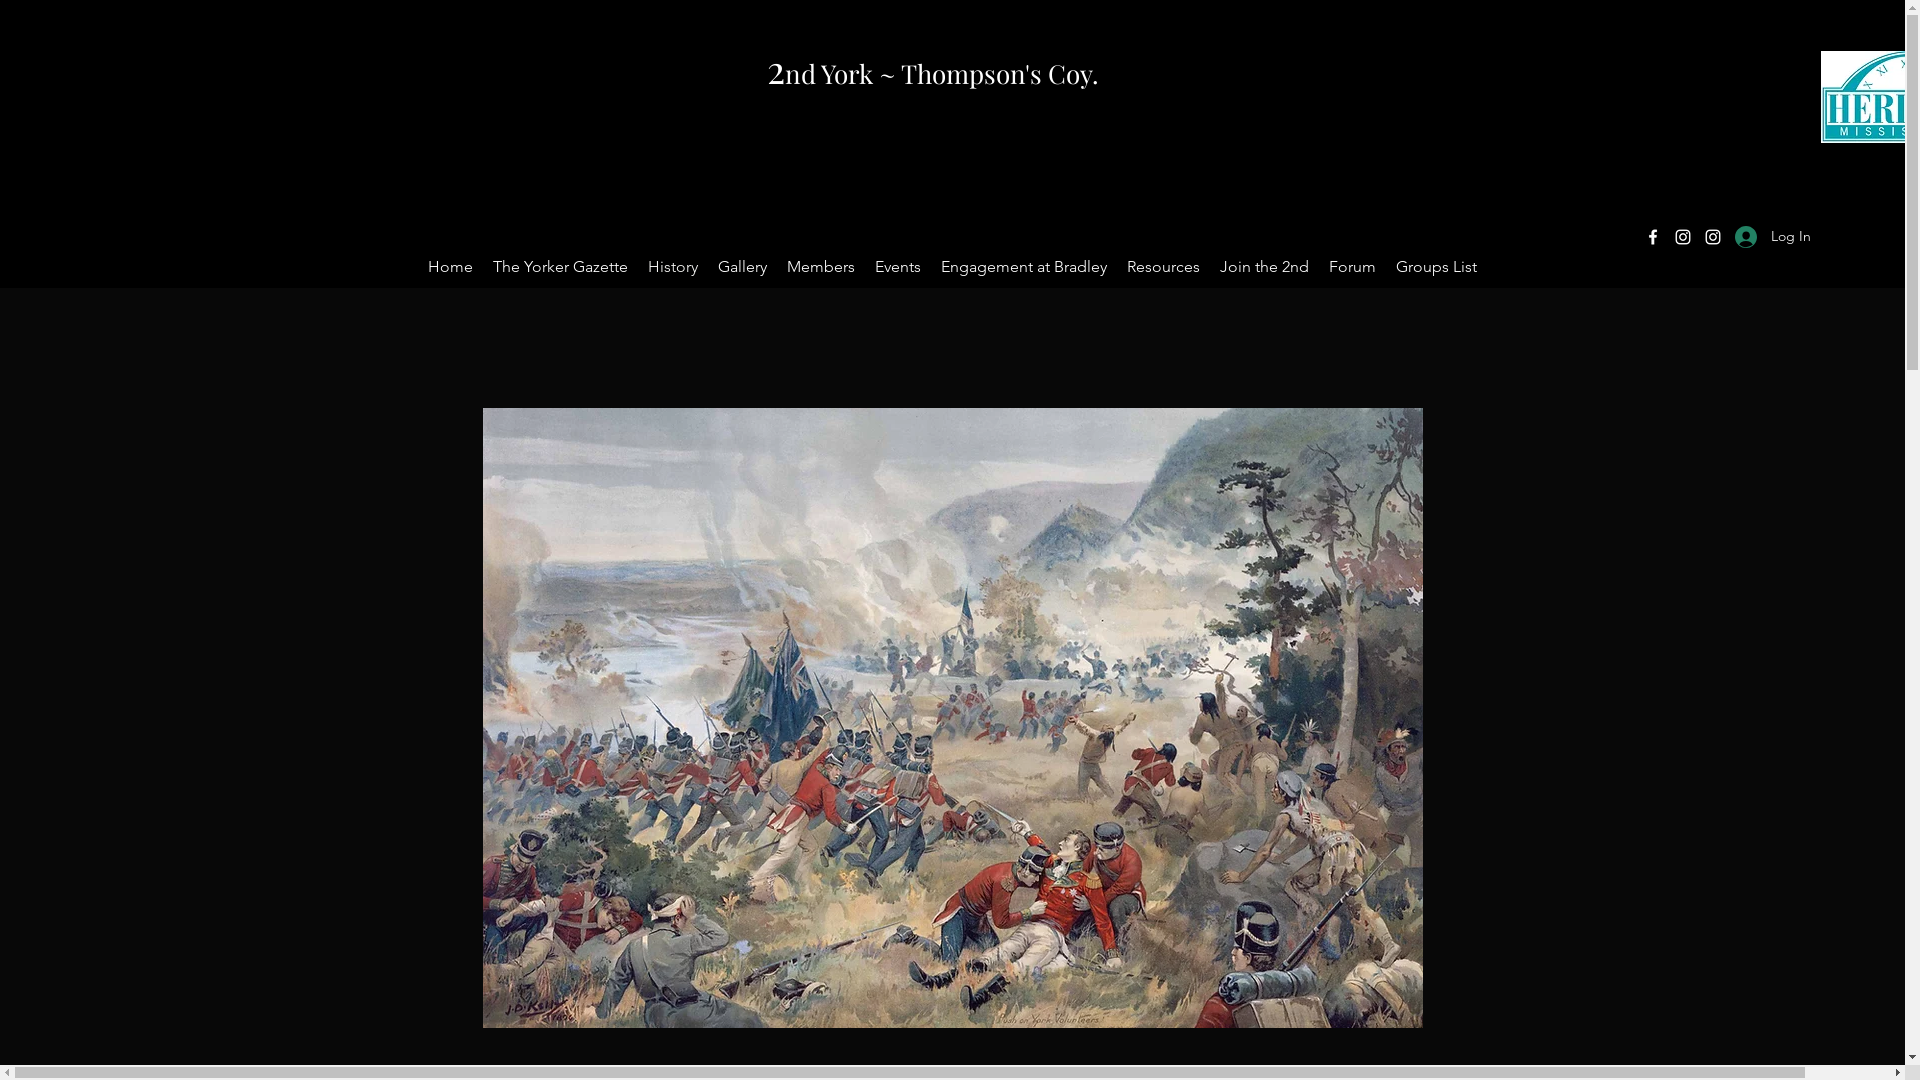 Image resolution: width=1920 pixels, height=1080 pixels. What do you see at coordinates (942, 74) in the screenshot?
I see `nd York ~ Thompson's Coy.` at bounding box center [942, 74].